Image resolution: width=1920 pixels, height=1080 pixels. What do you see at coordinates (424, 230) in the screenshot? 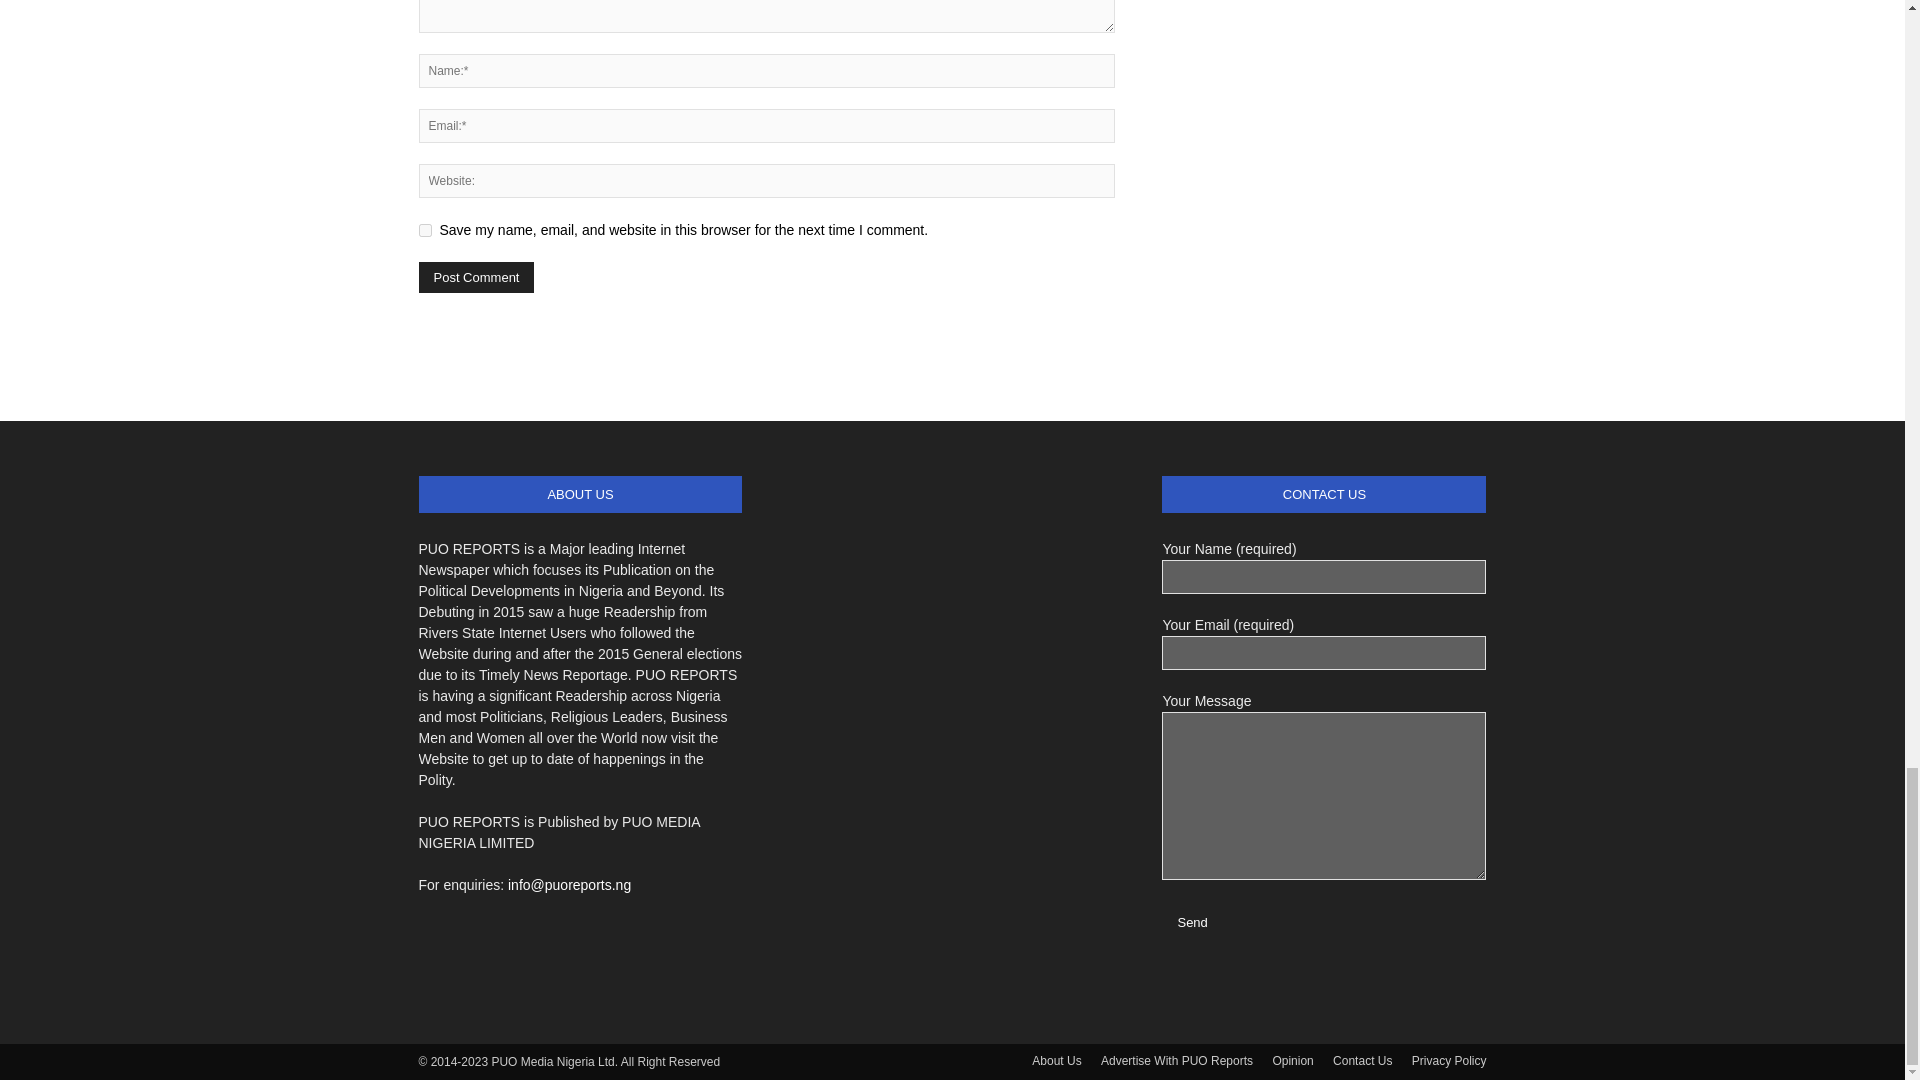
I see `yes` at bounding box center [424, 230].